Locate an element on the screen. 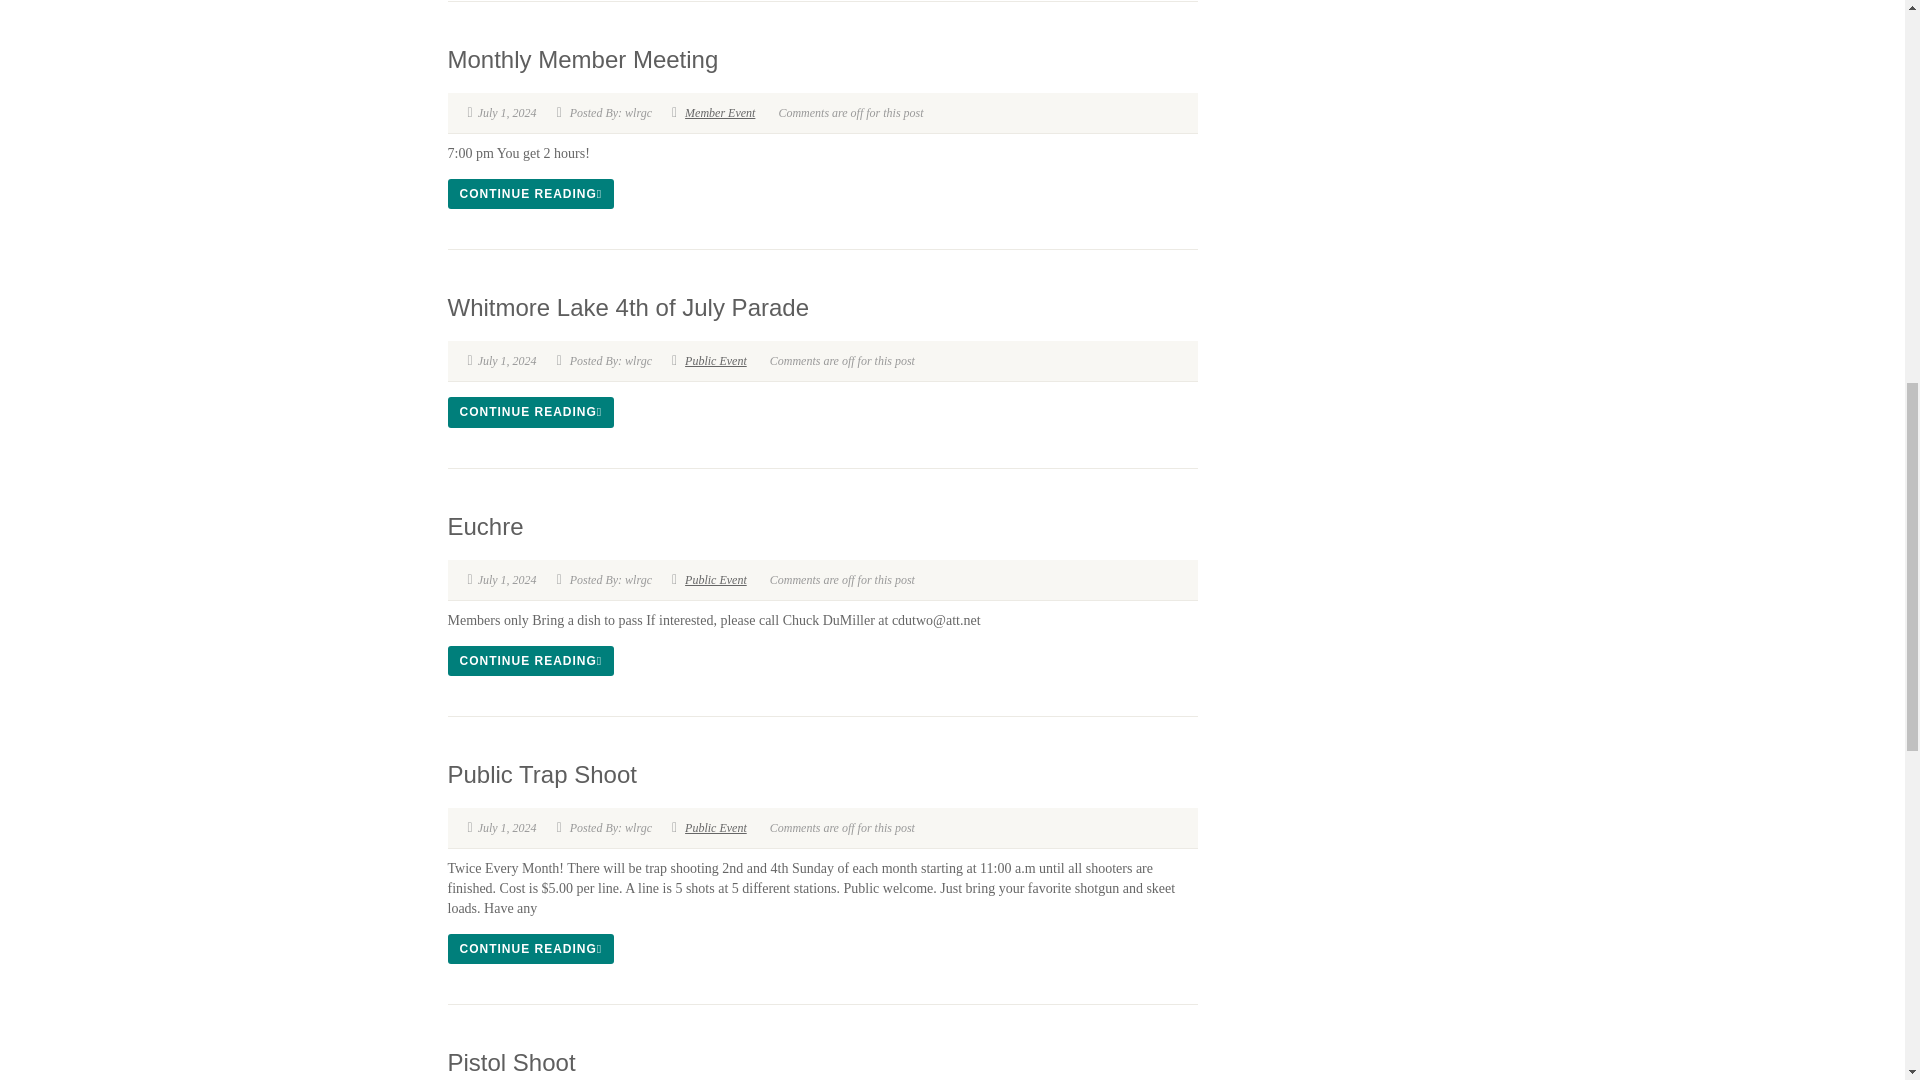  Member Event is located at coordinates (720, 112).